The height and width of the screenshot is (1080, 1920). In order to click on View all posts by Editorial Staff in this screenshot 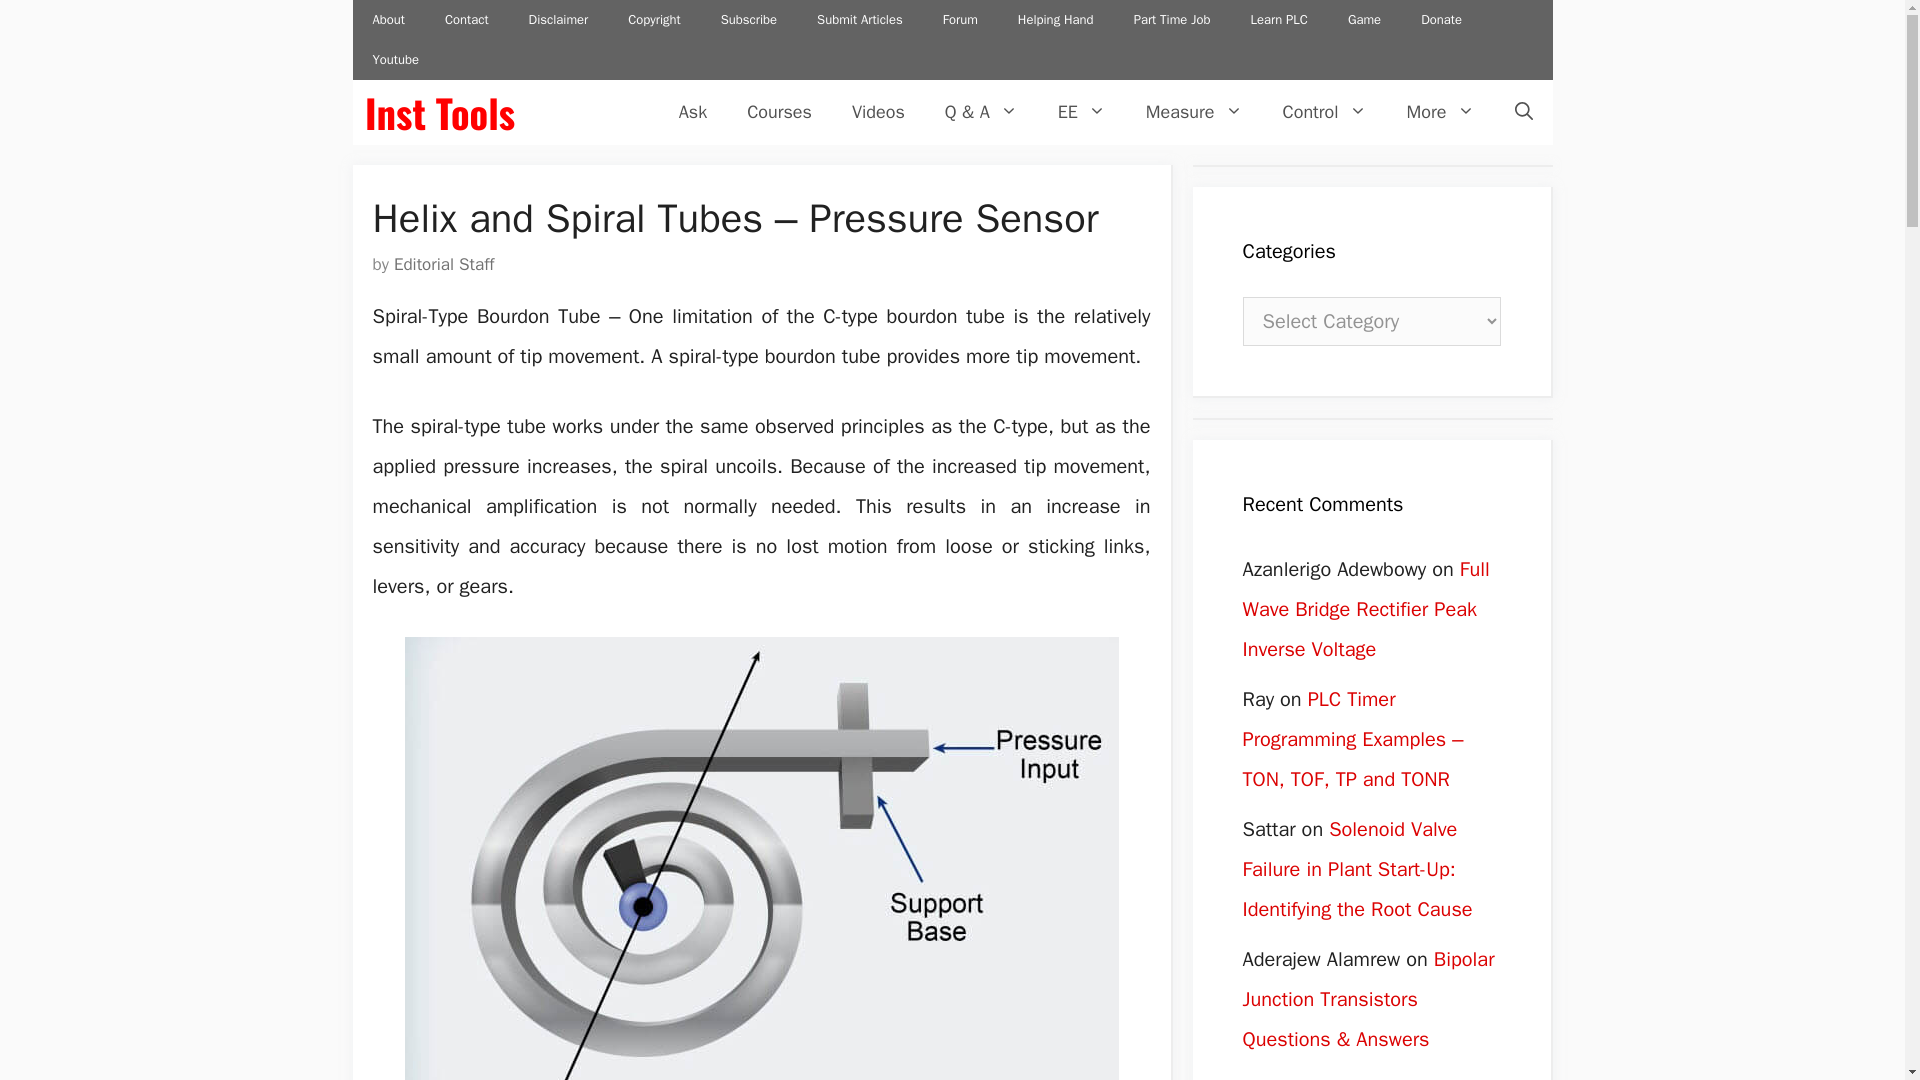, I will do `click(443, 264)`.